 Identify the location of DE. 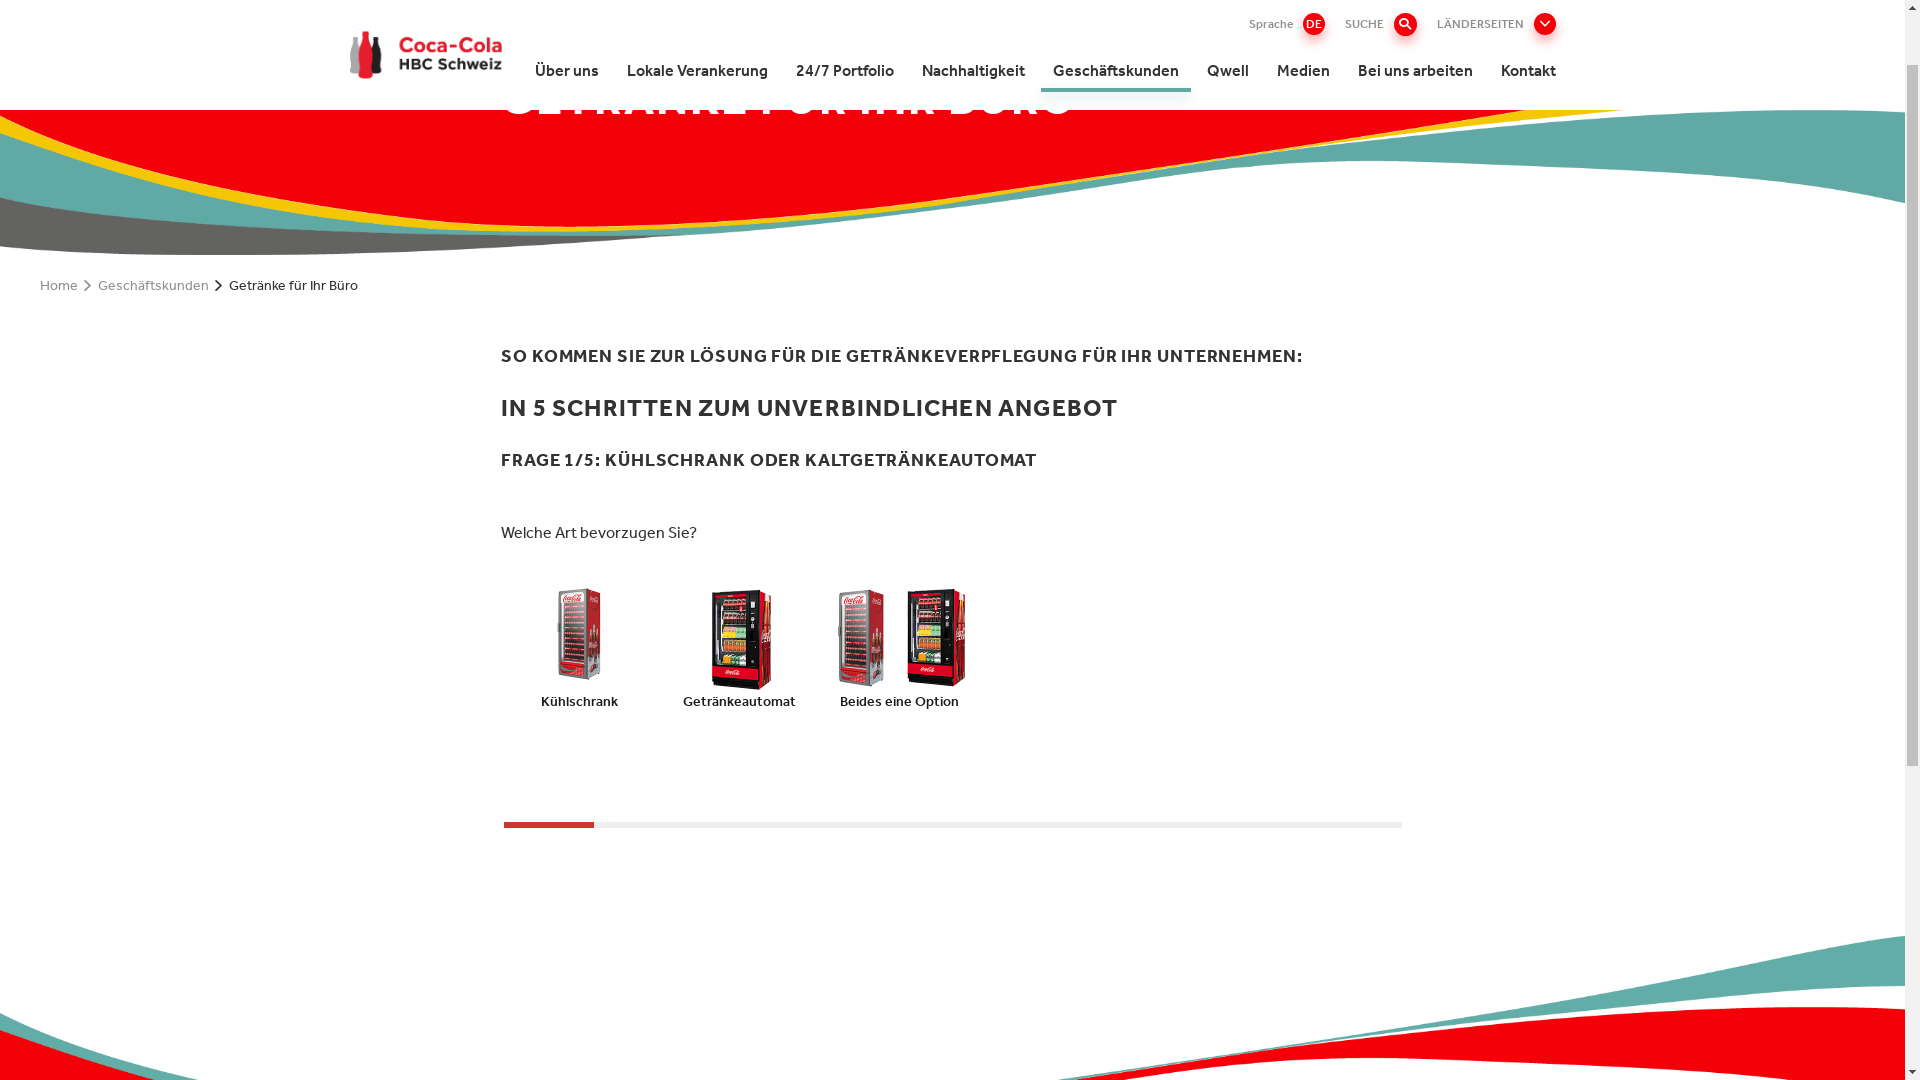
(1313, 102).